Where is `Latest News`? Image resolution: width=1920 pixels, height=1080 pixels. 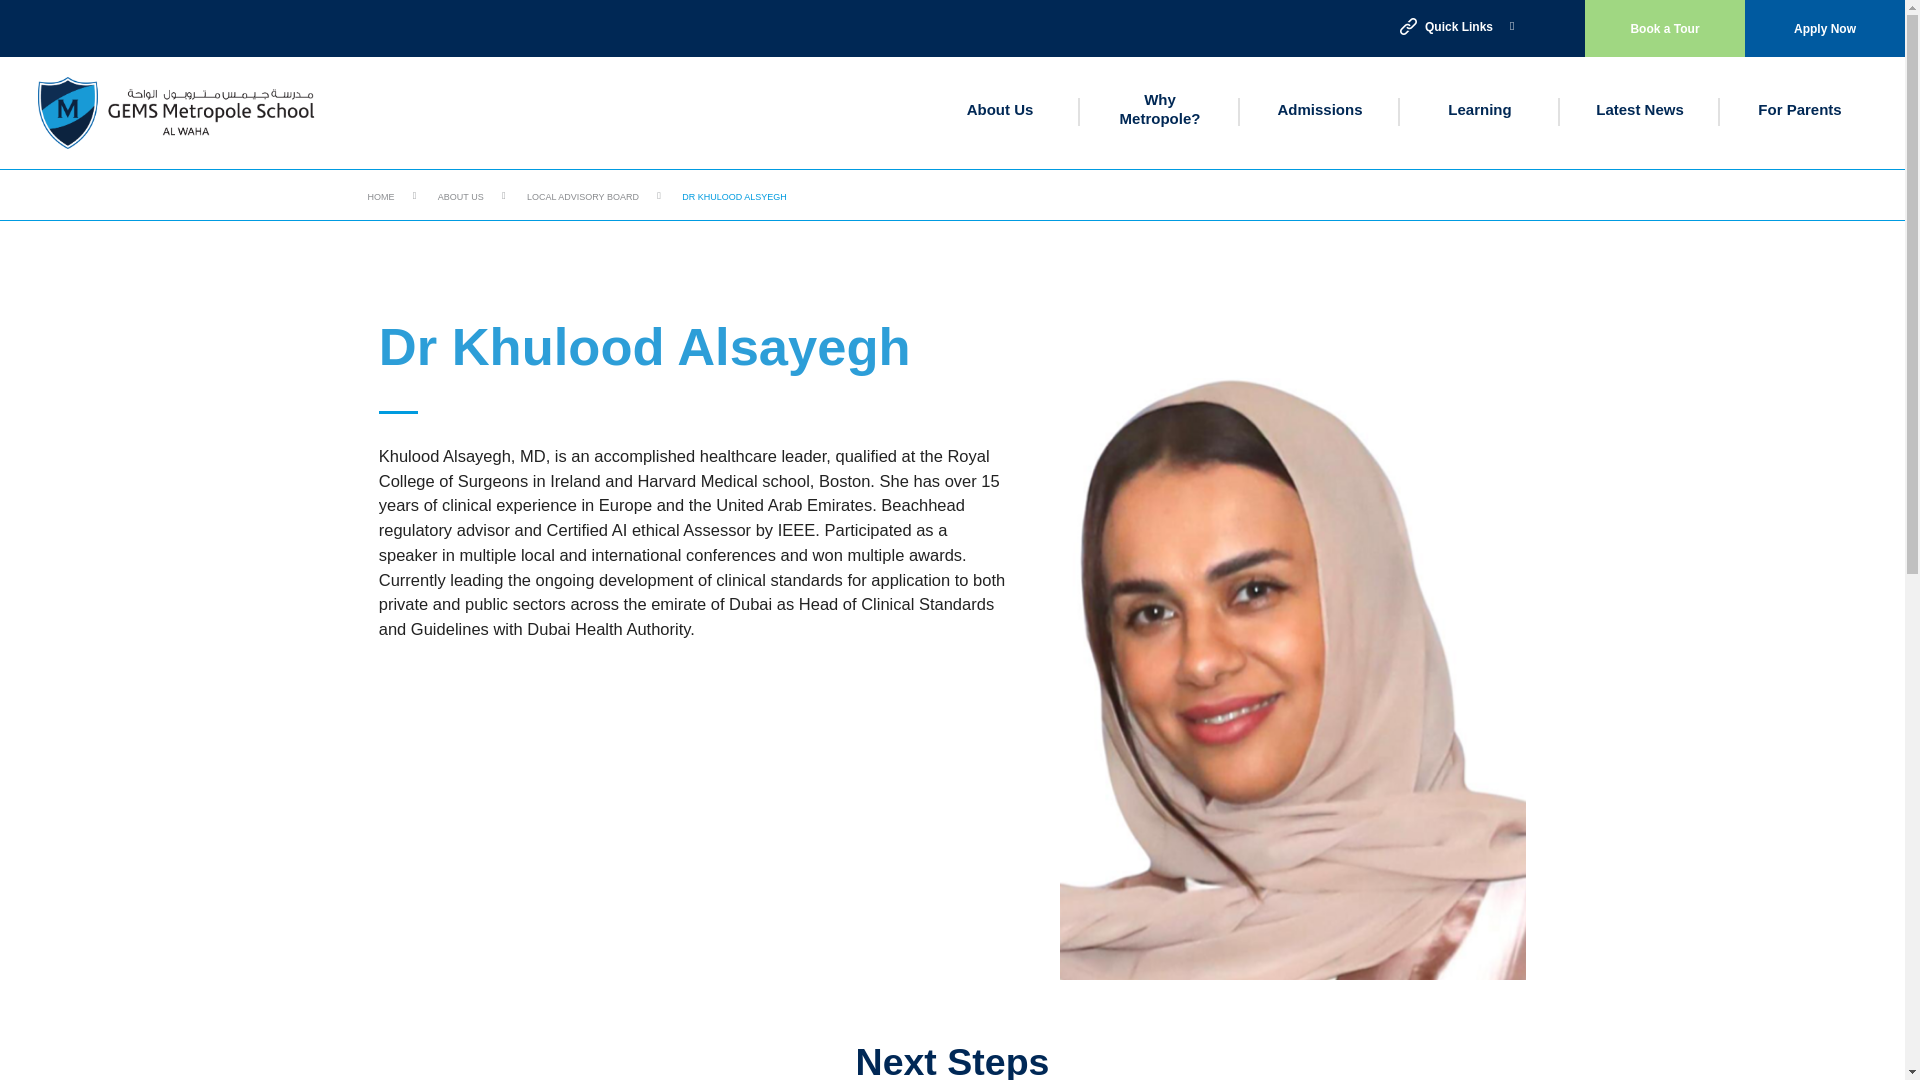
Latest News is located at coordinates (1639, 110).